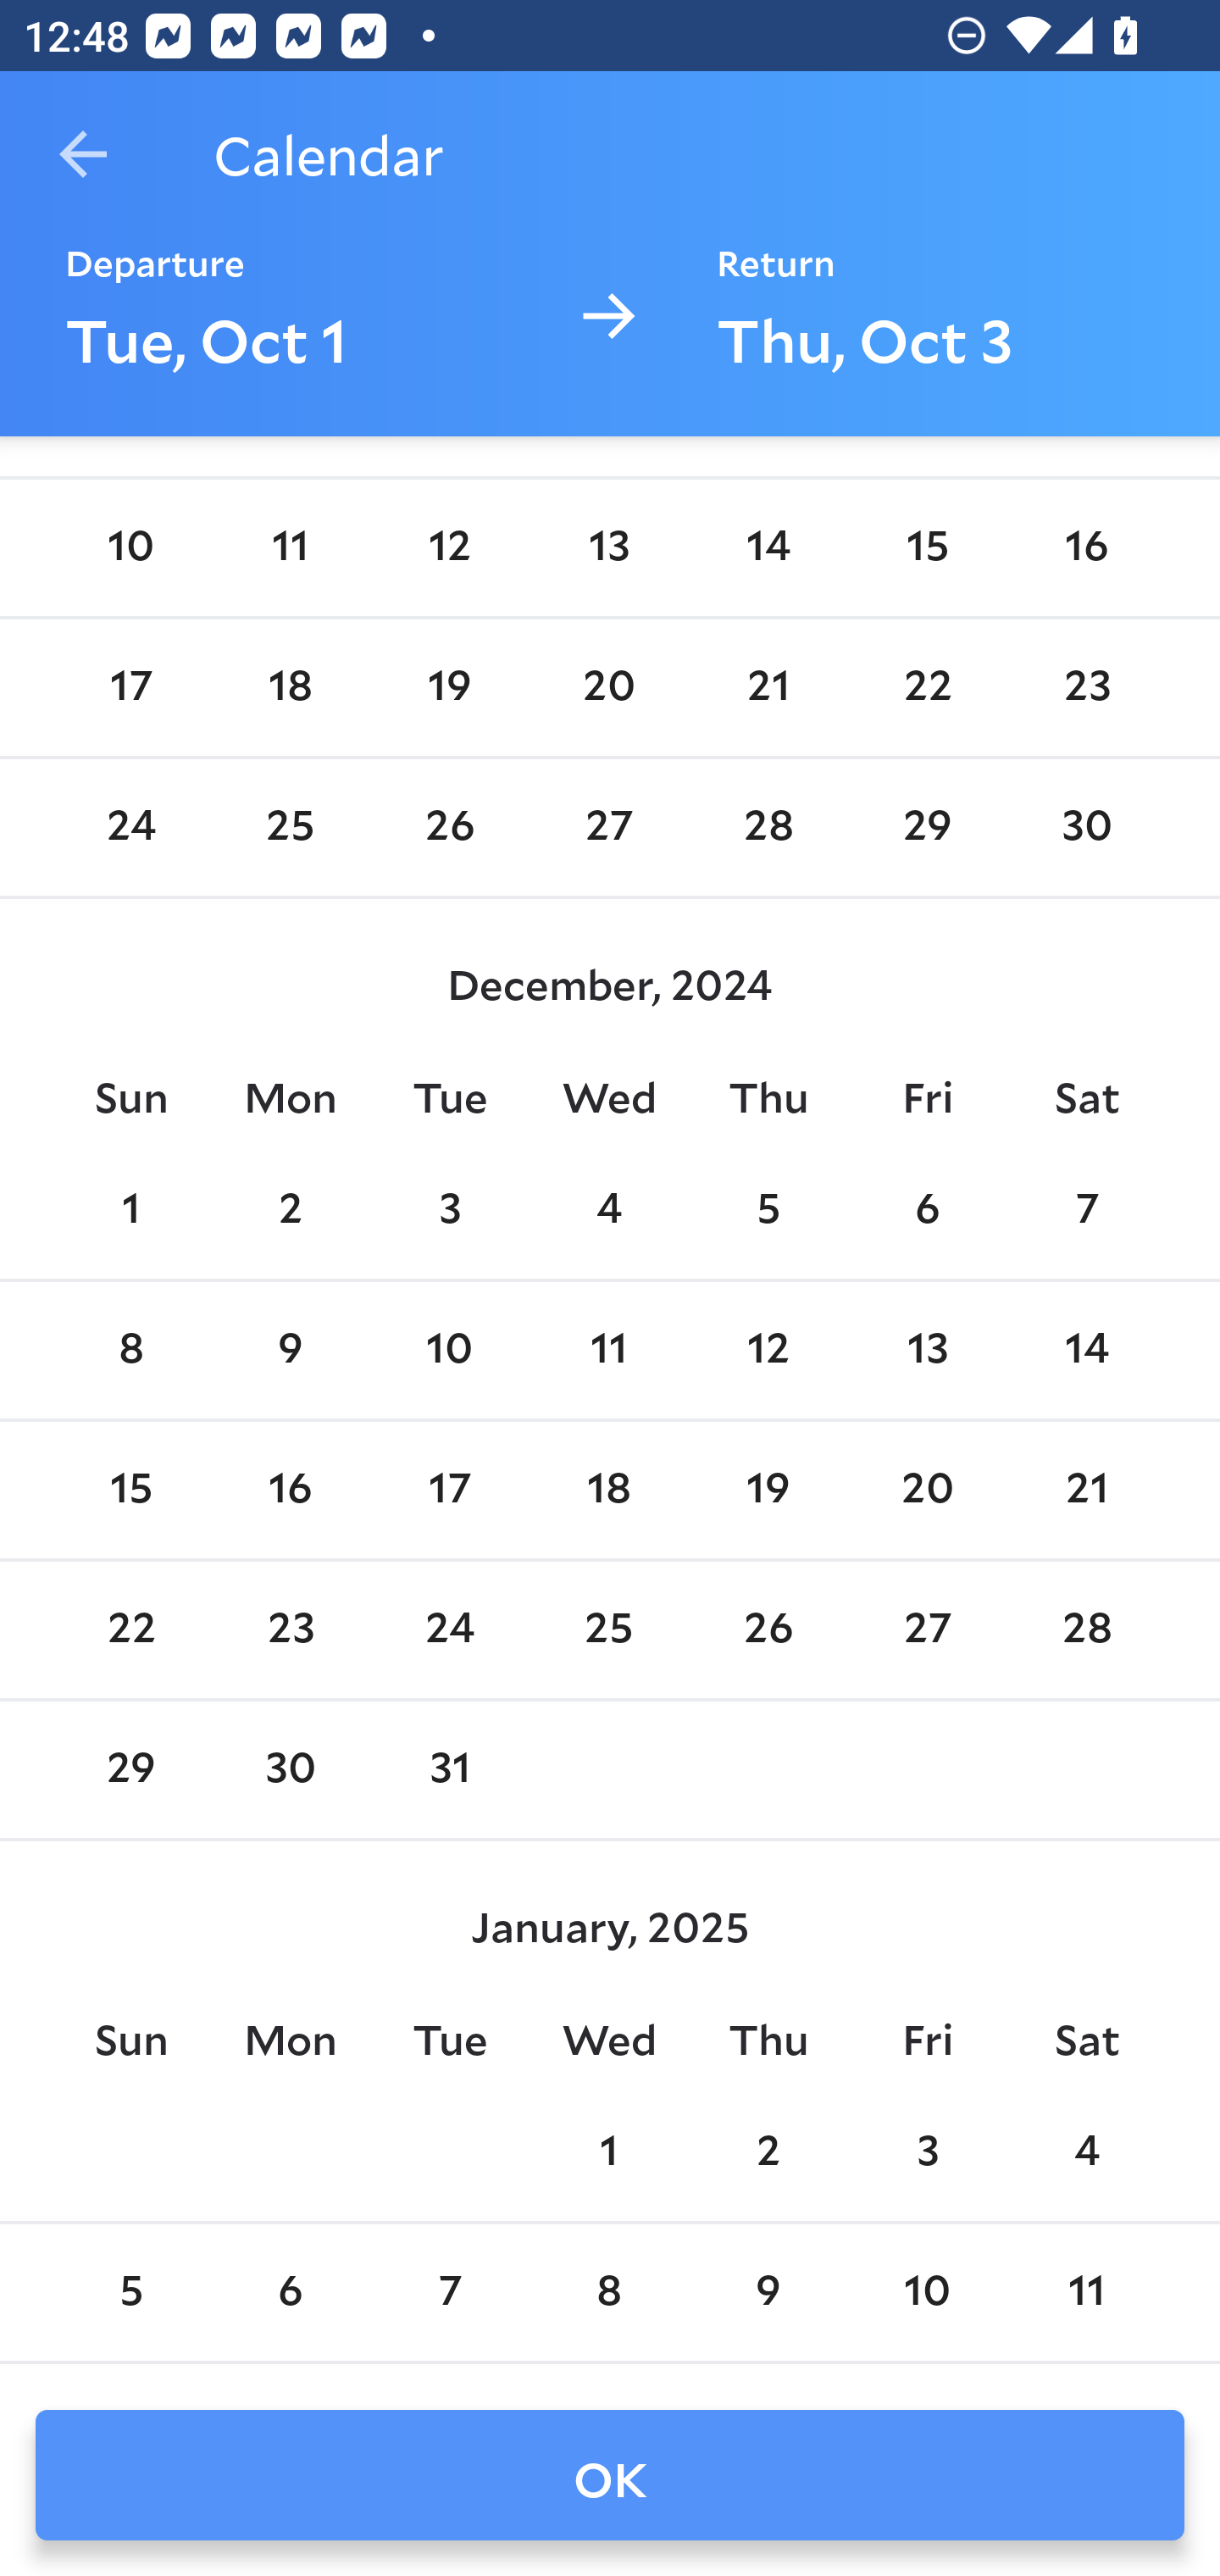  What do you see at coordinates (130, 687) in the screenshot?
I see `17` at bounding box center [130, 687].